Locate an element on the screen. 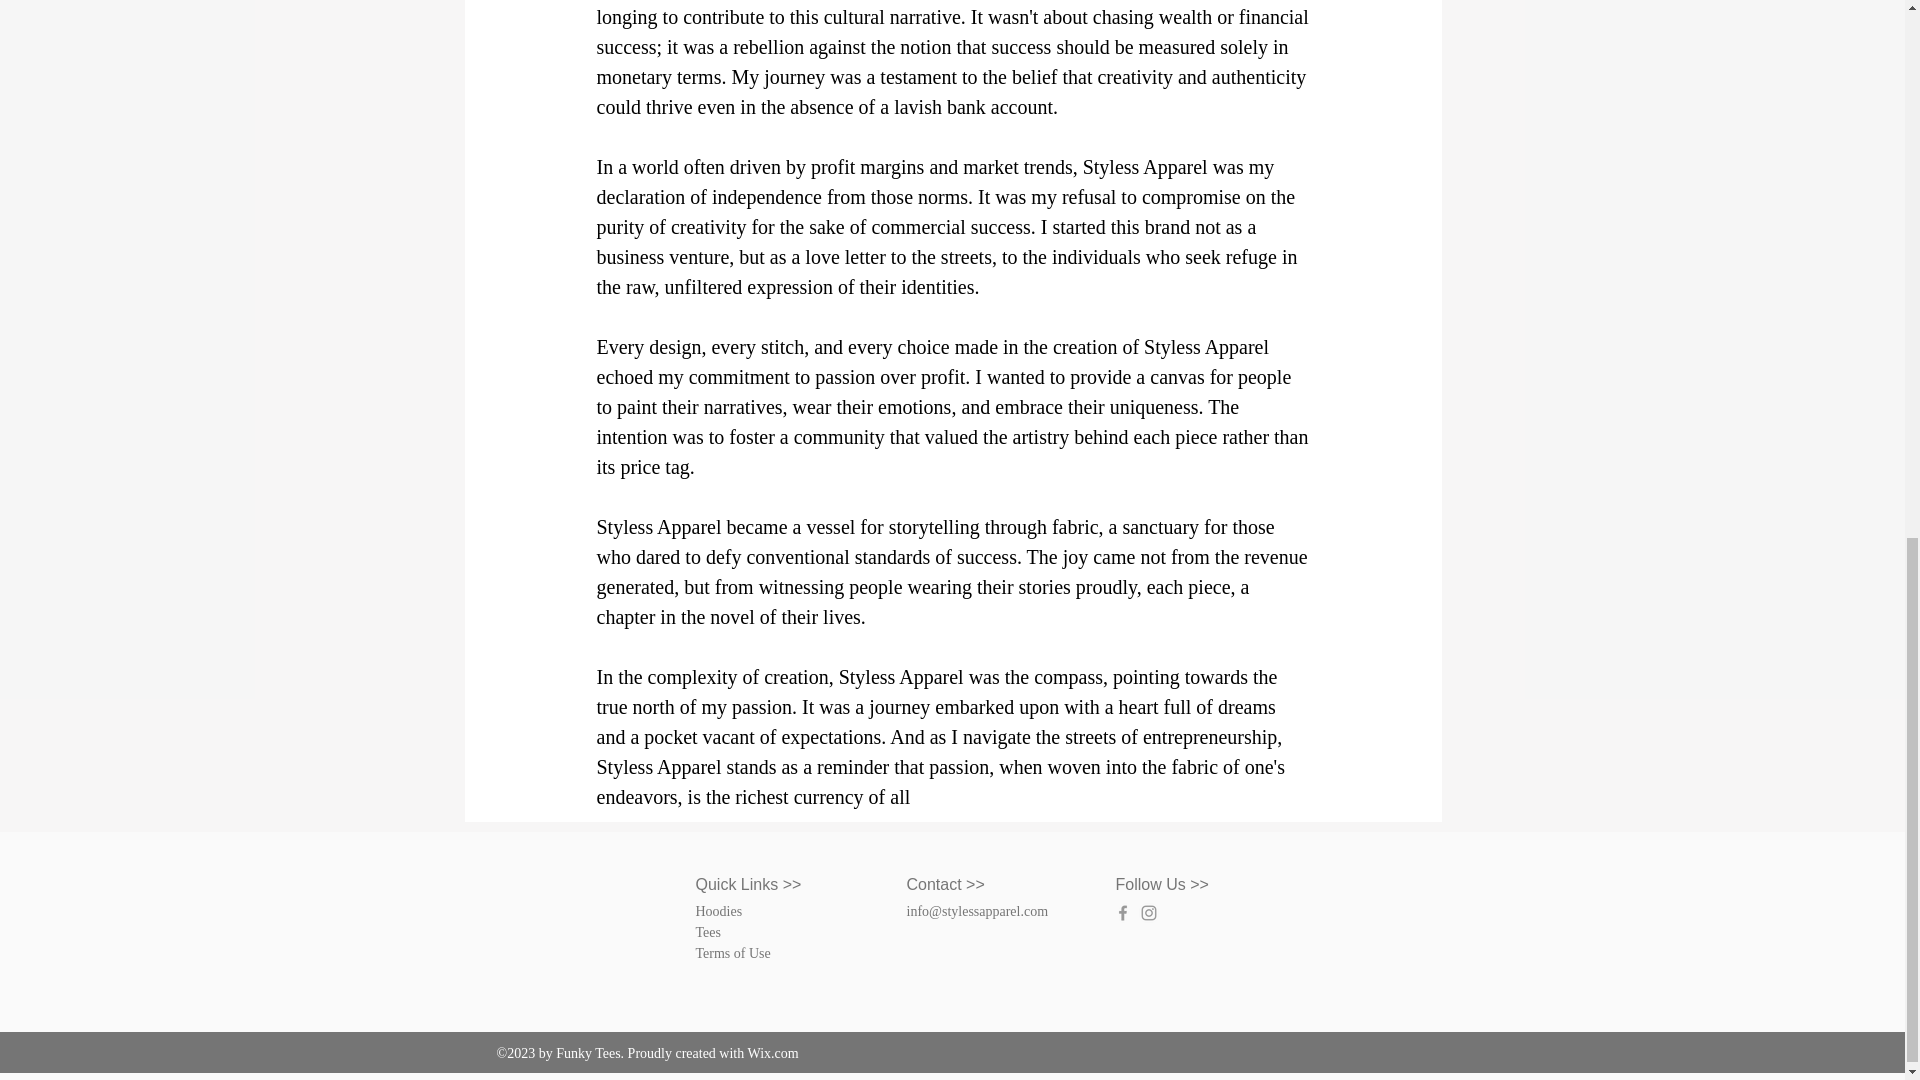  Terms of Use is located at coordinates (733, 954).